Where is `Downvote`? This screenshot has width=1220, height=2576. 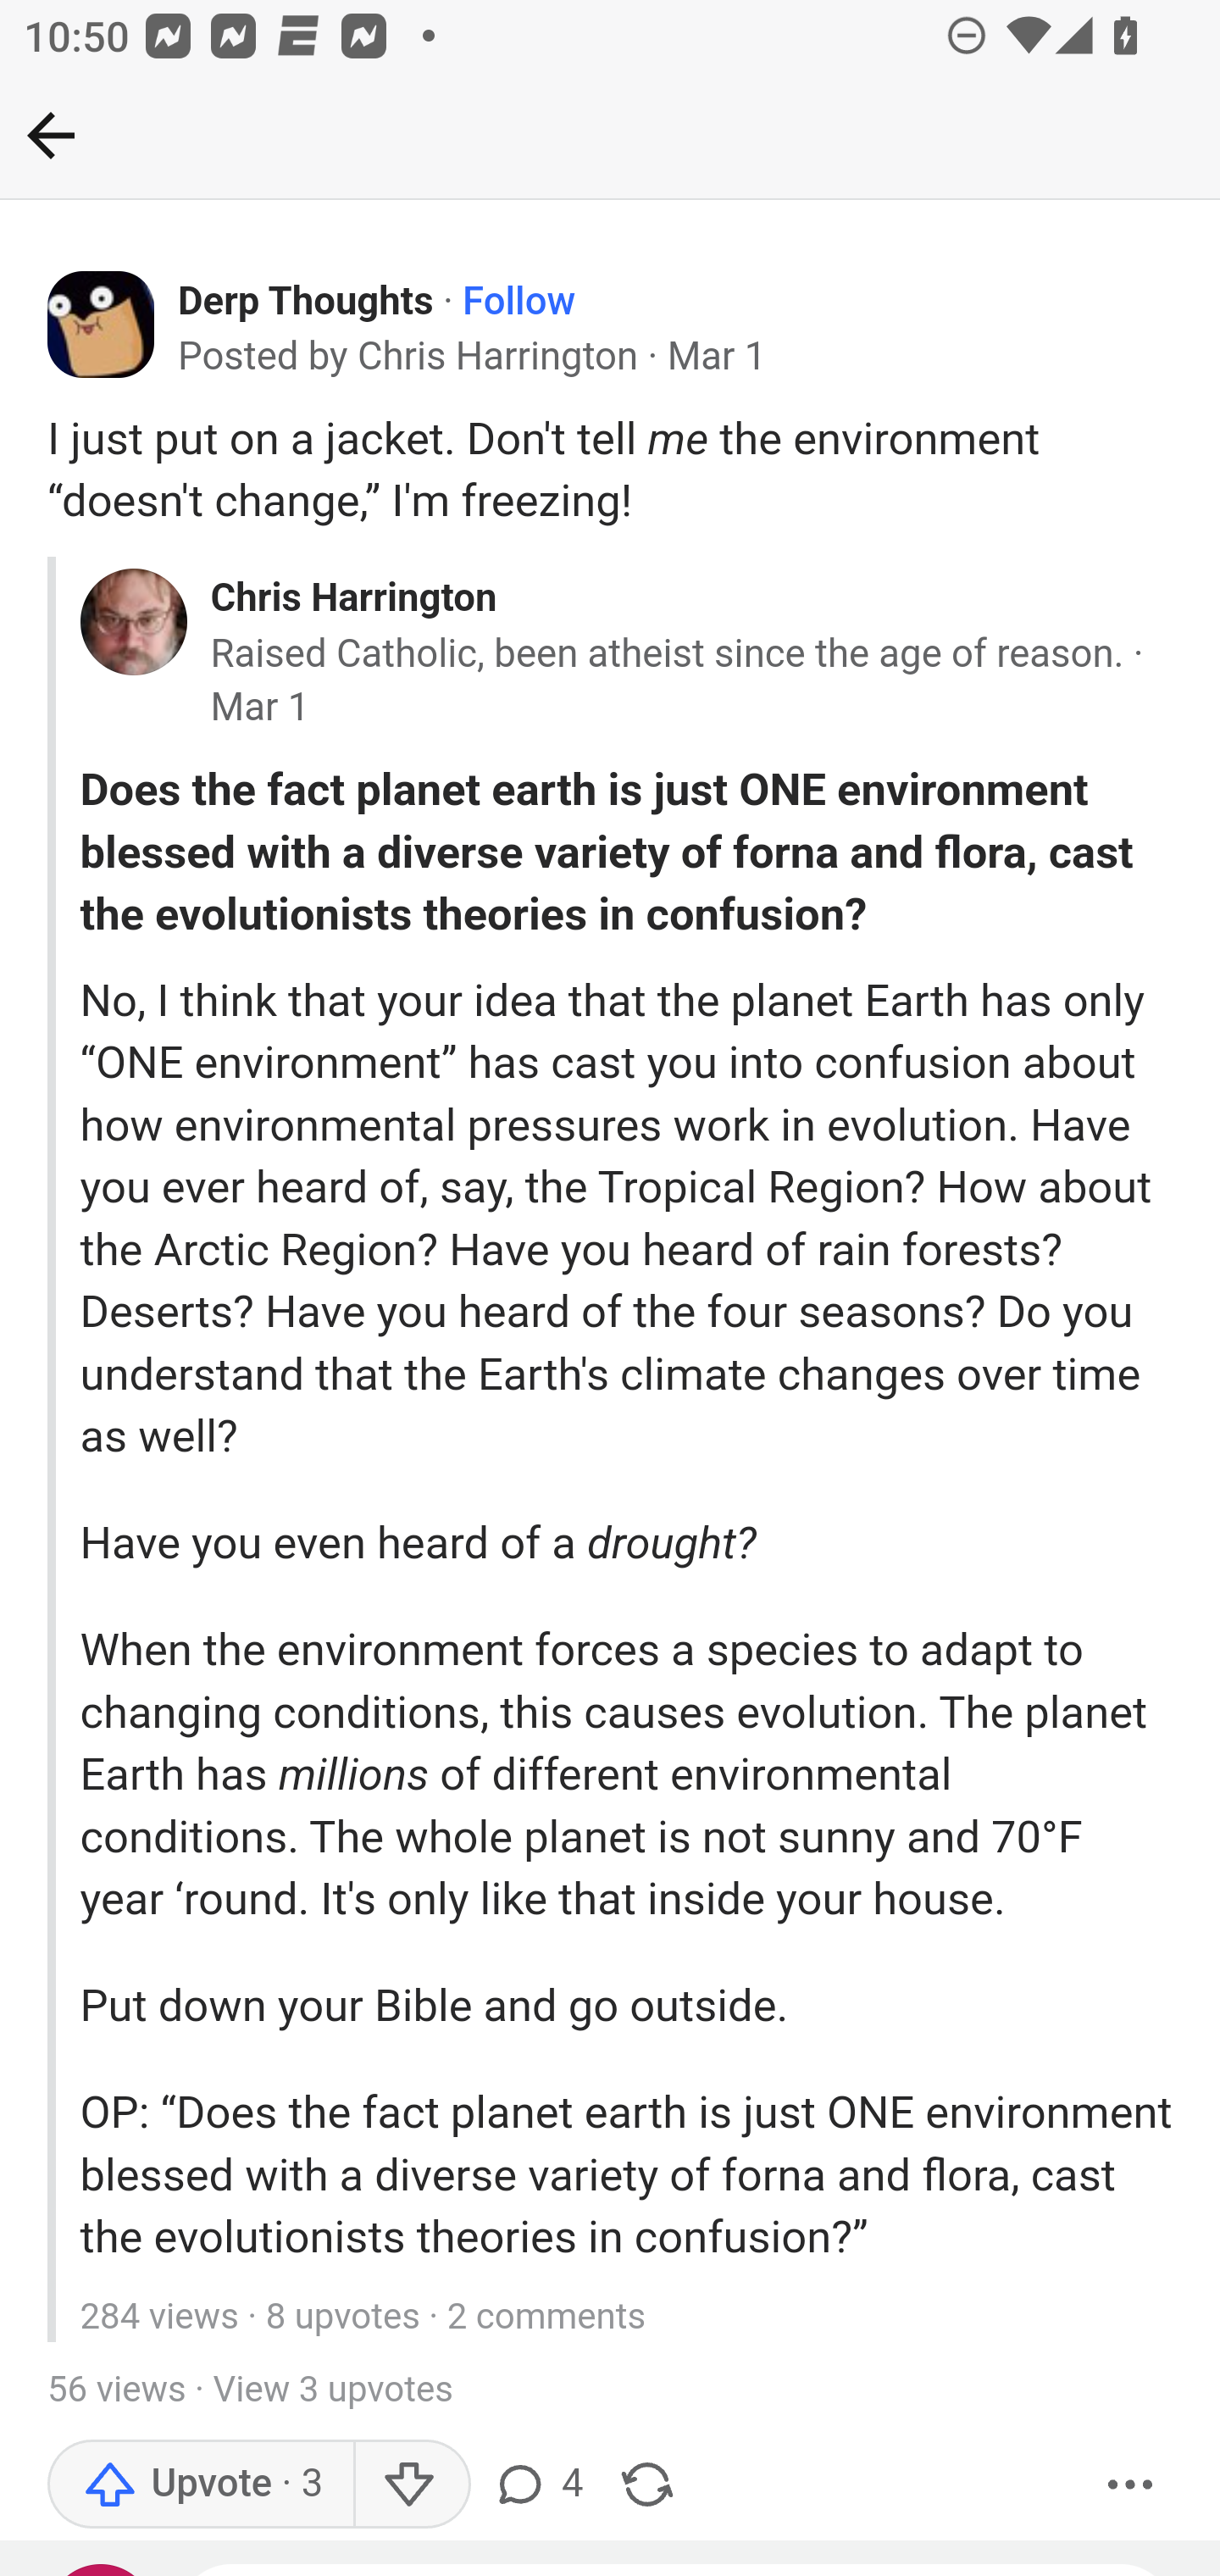
Downvote is located at coordinates (410, 2485).